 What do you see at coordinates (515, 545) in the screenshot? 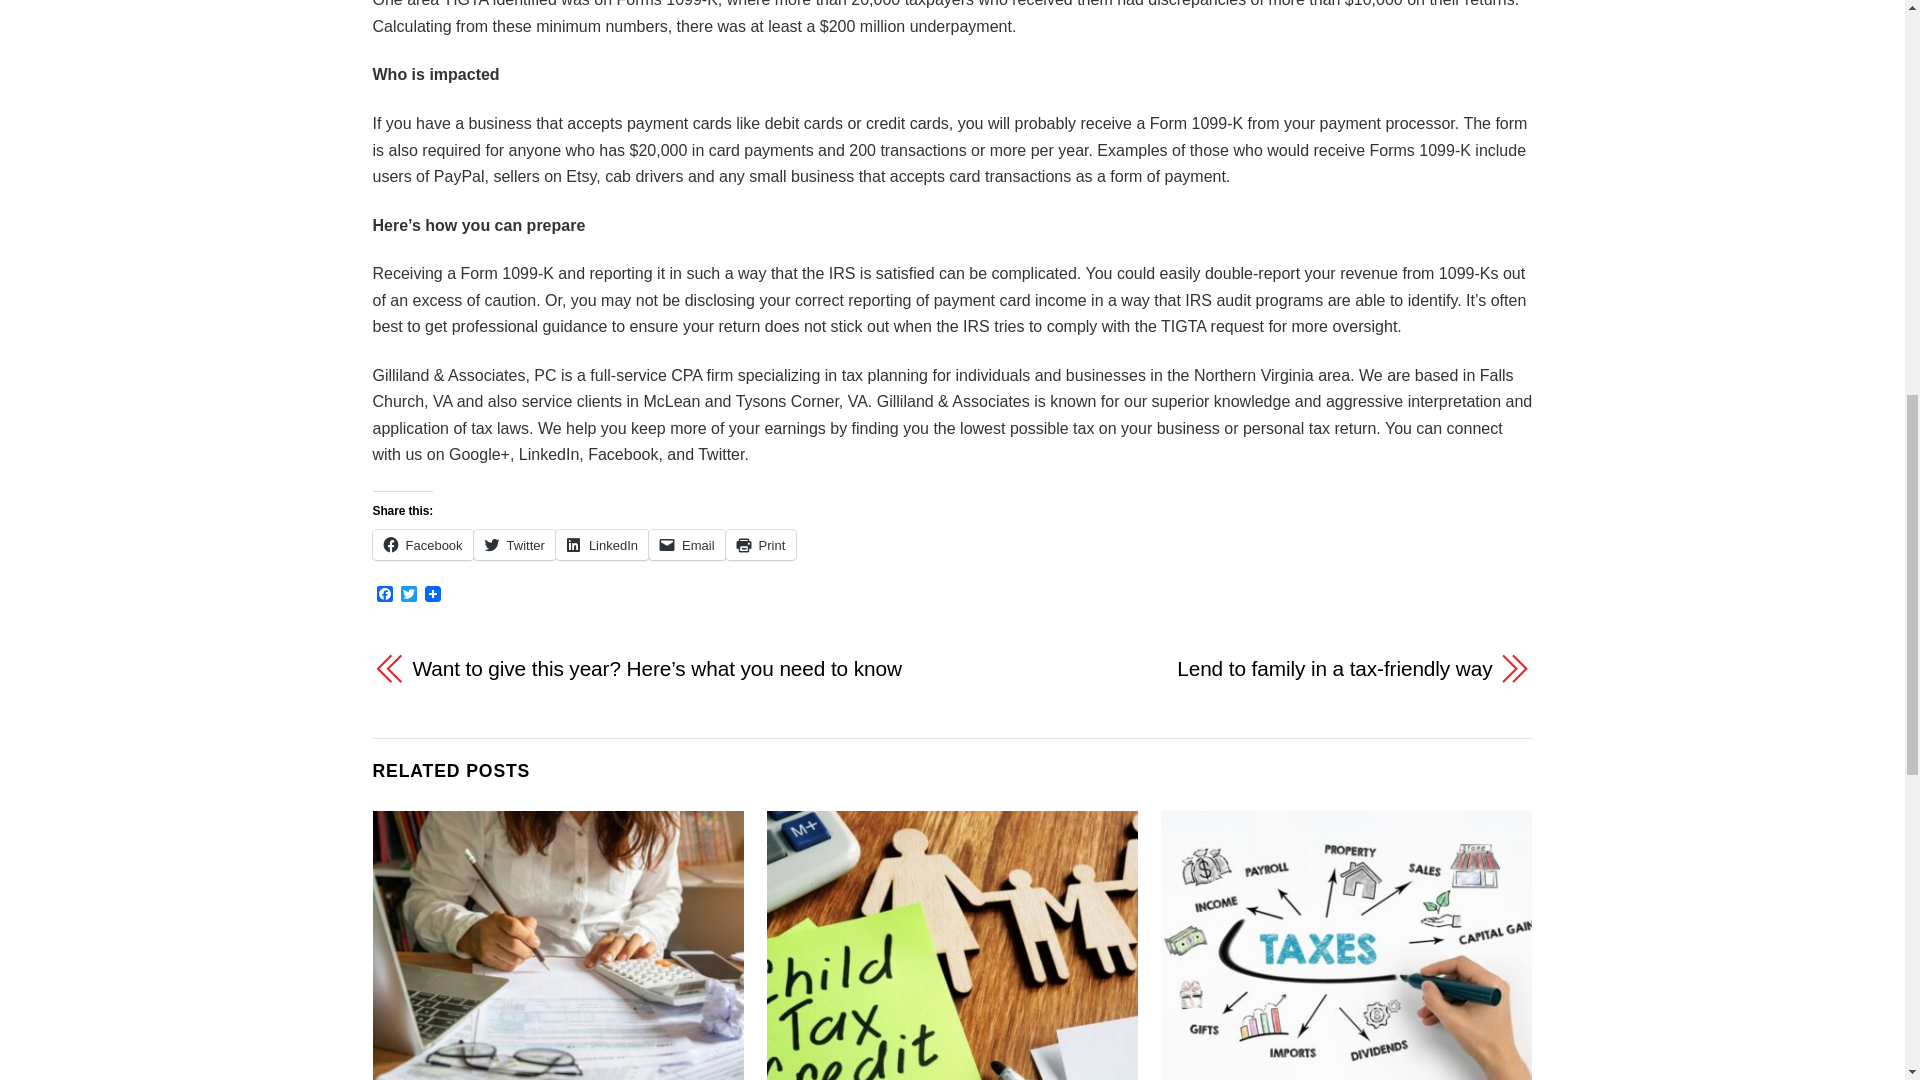
I see `Click to share on Twitter` at bounding box center [515, 545].